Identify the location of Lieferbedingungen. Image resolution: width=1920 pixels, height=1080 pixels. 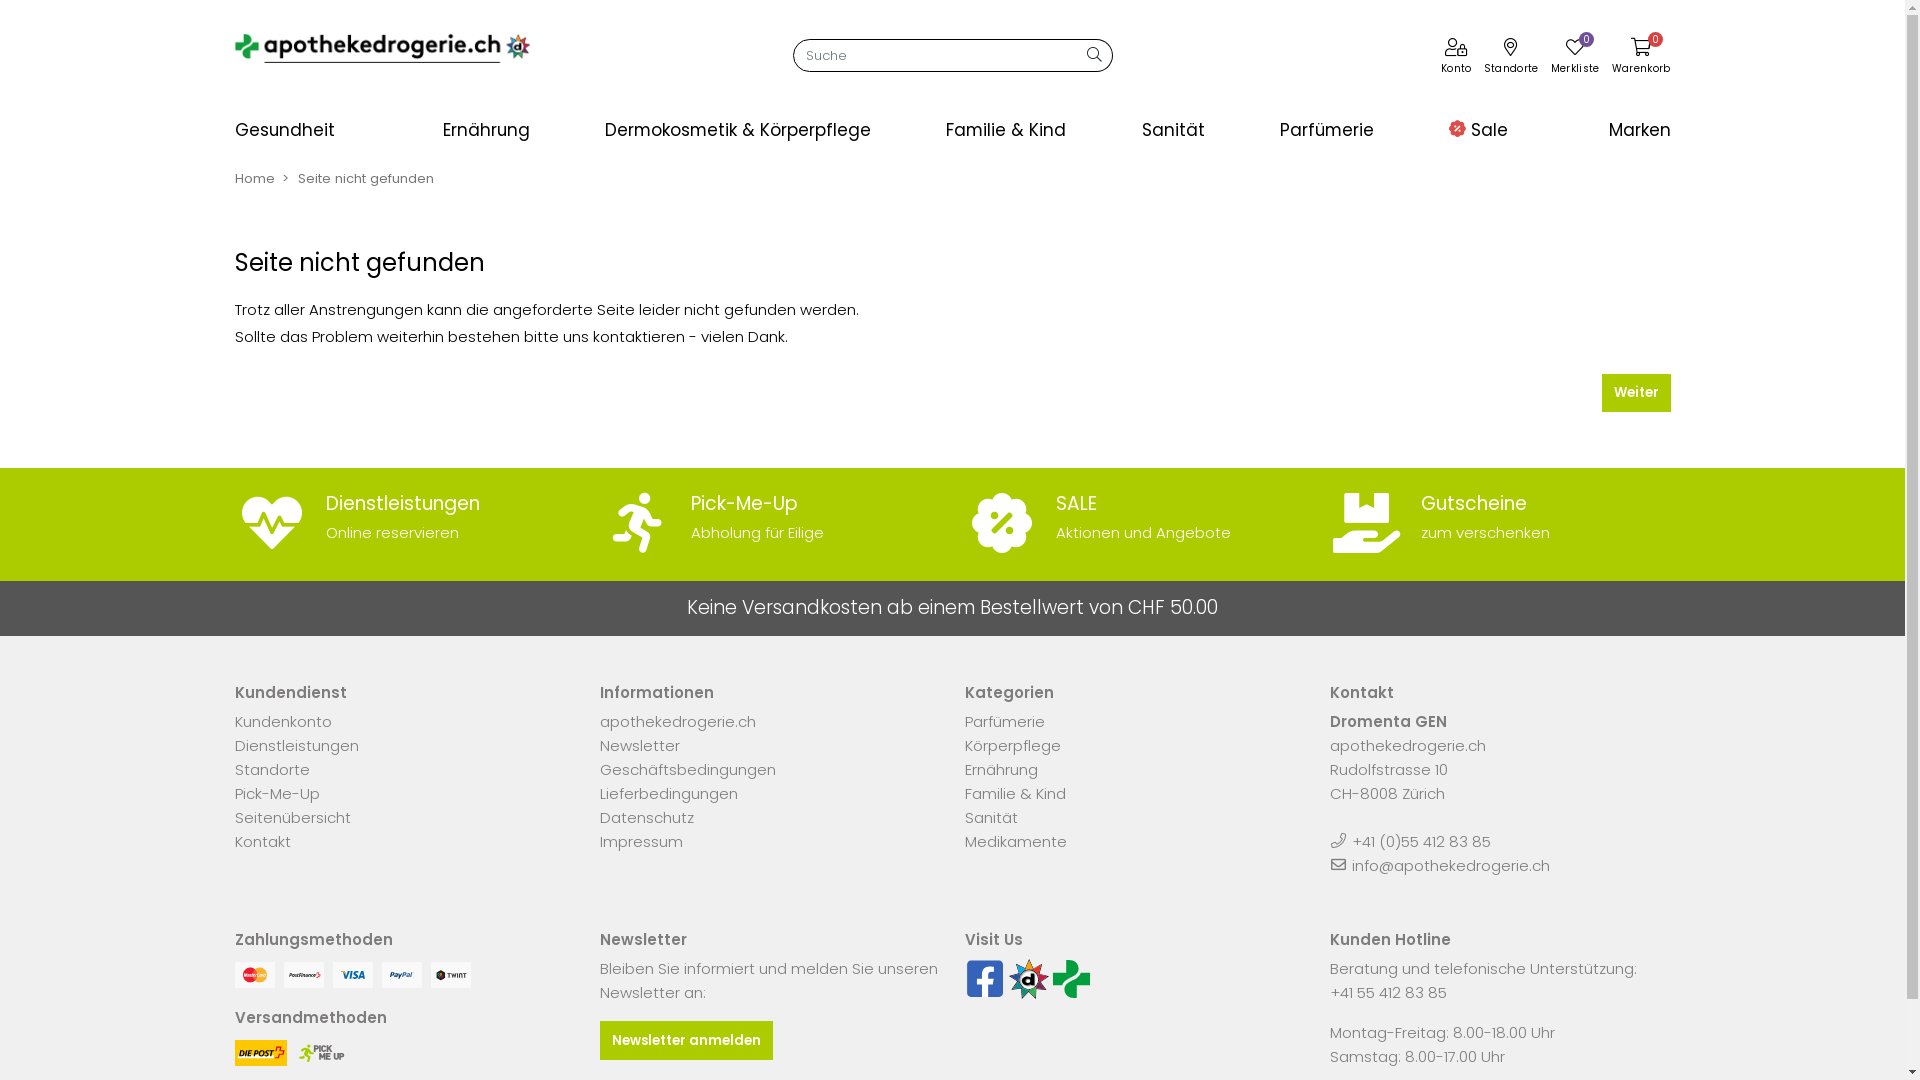
(669, 794).